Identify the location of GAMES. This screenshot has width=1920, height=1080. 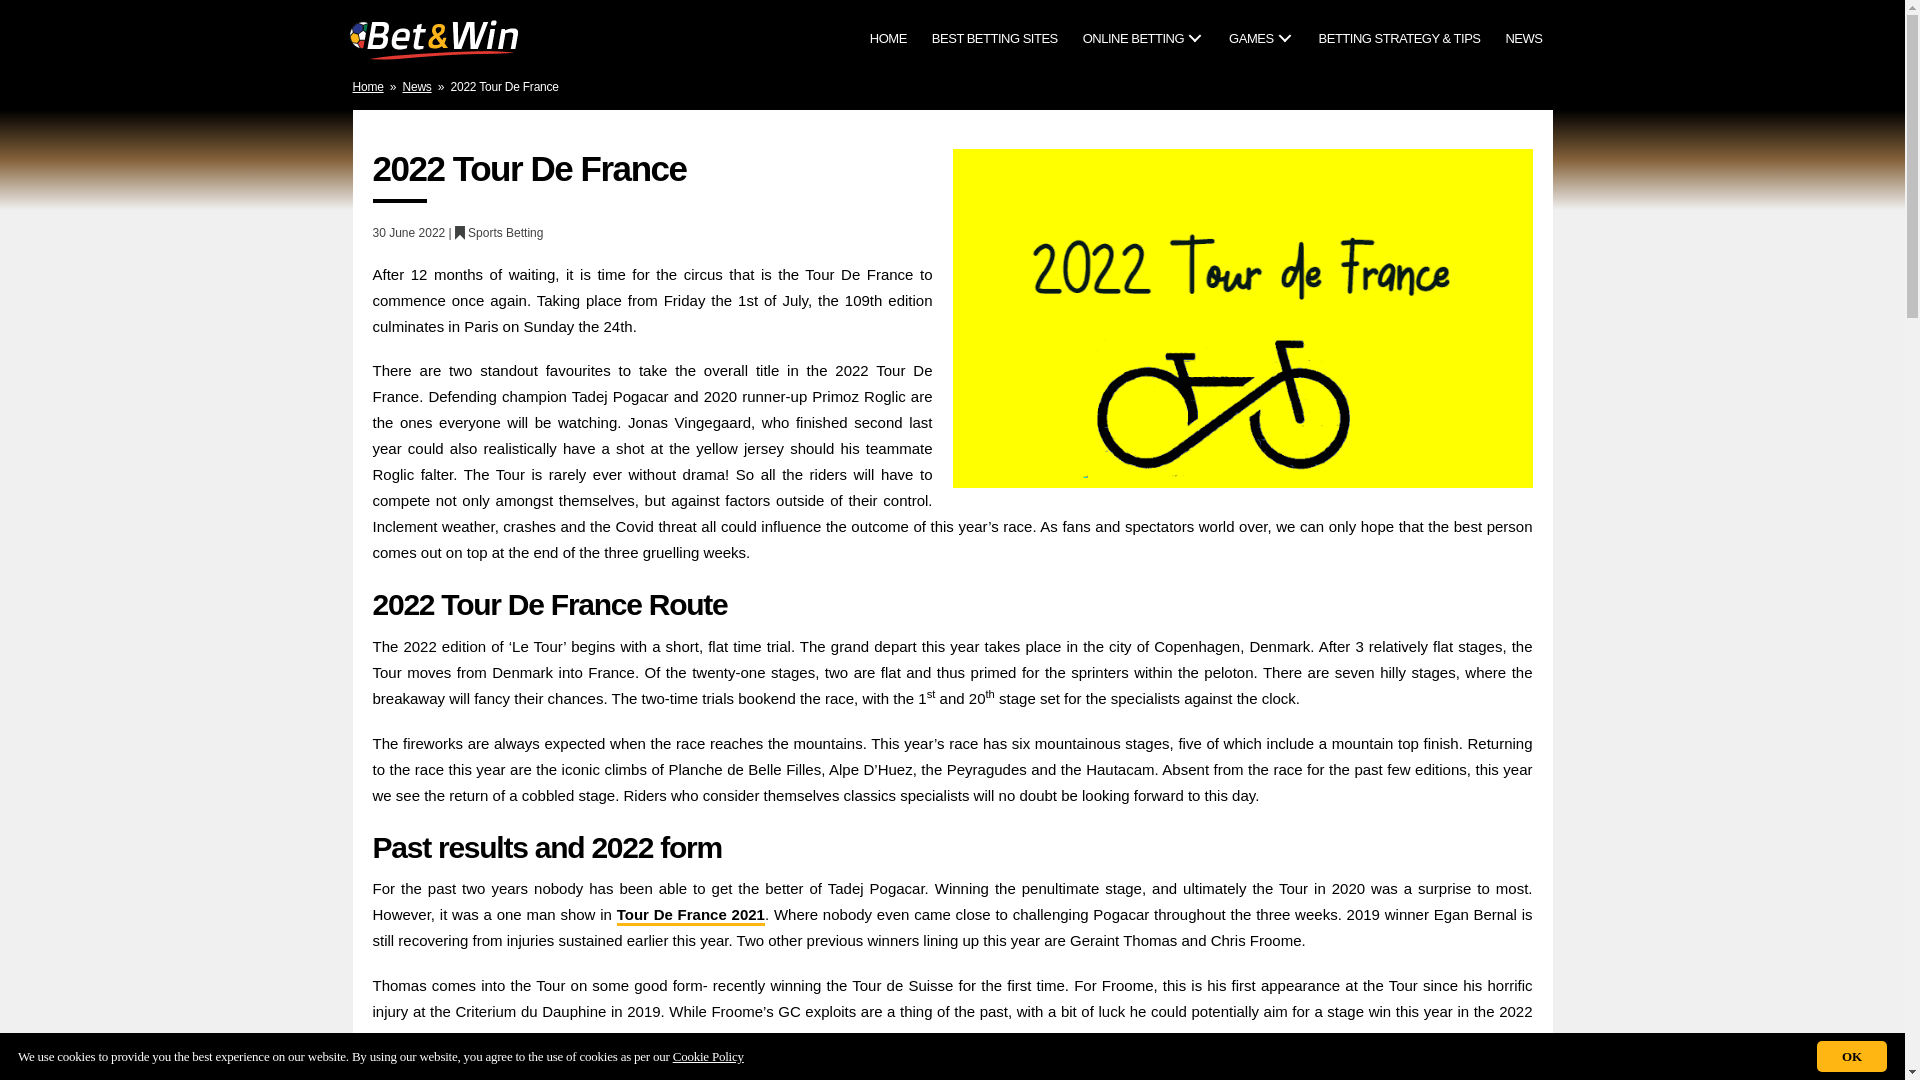
(1260, 40).